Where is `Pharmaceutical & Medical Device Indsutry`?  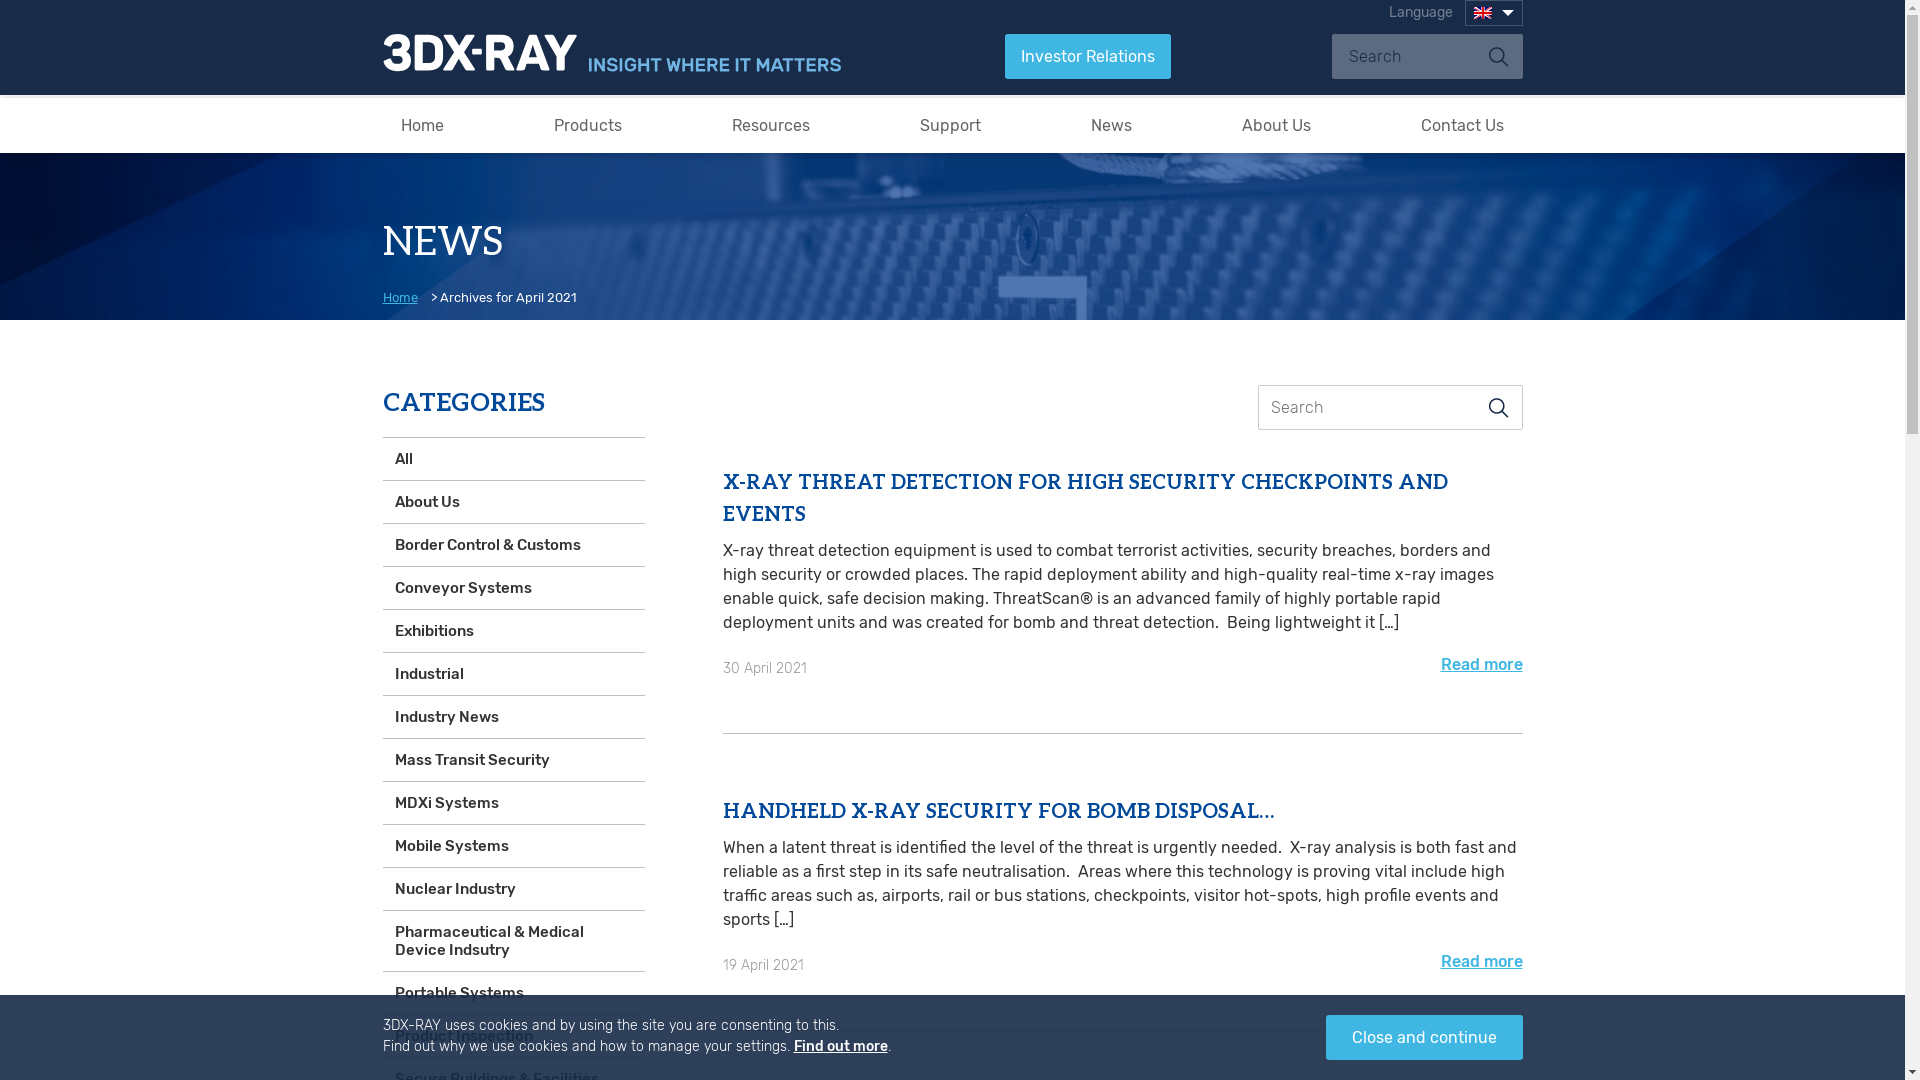 Pharmaceutical & Medical Device Indsutry is located at coordinates (513, 941).